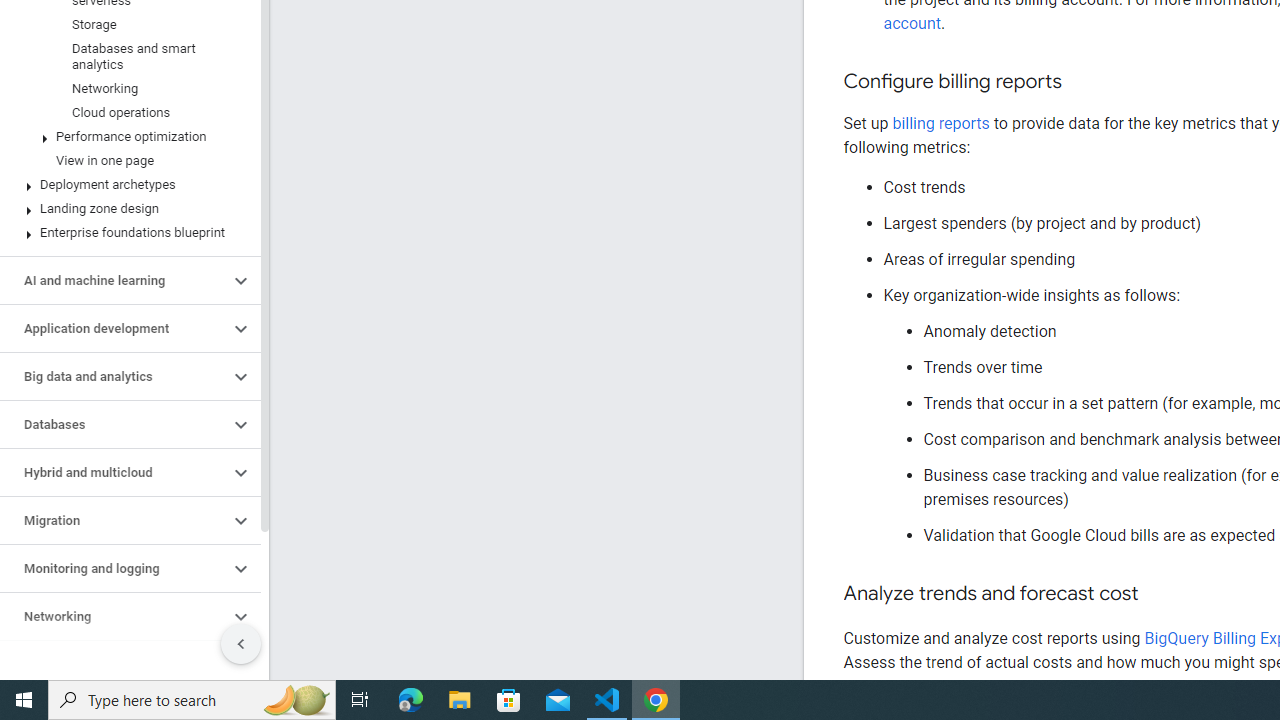  Describe the element at coordinates (1082, 82) in the screenshot. I see `Copy link to this section: Configure billing reports` at that location.